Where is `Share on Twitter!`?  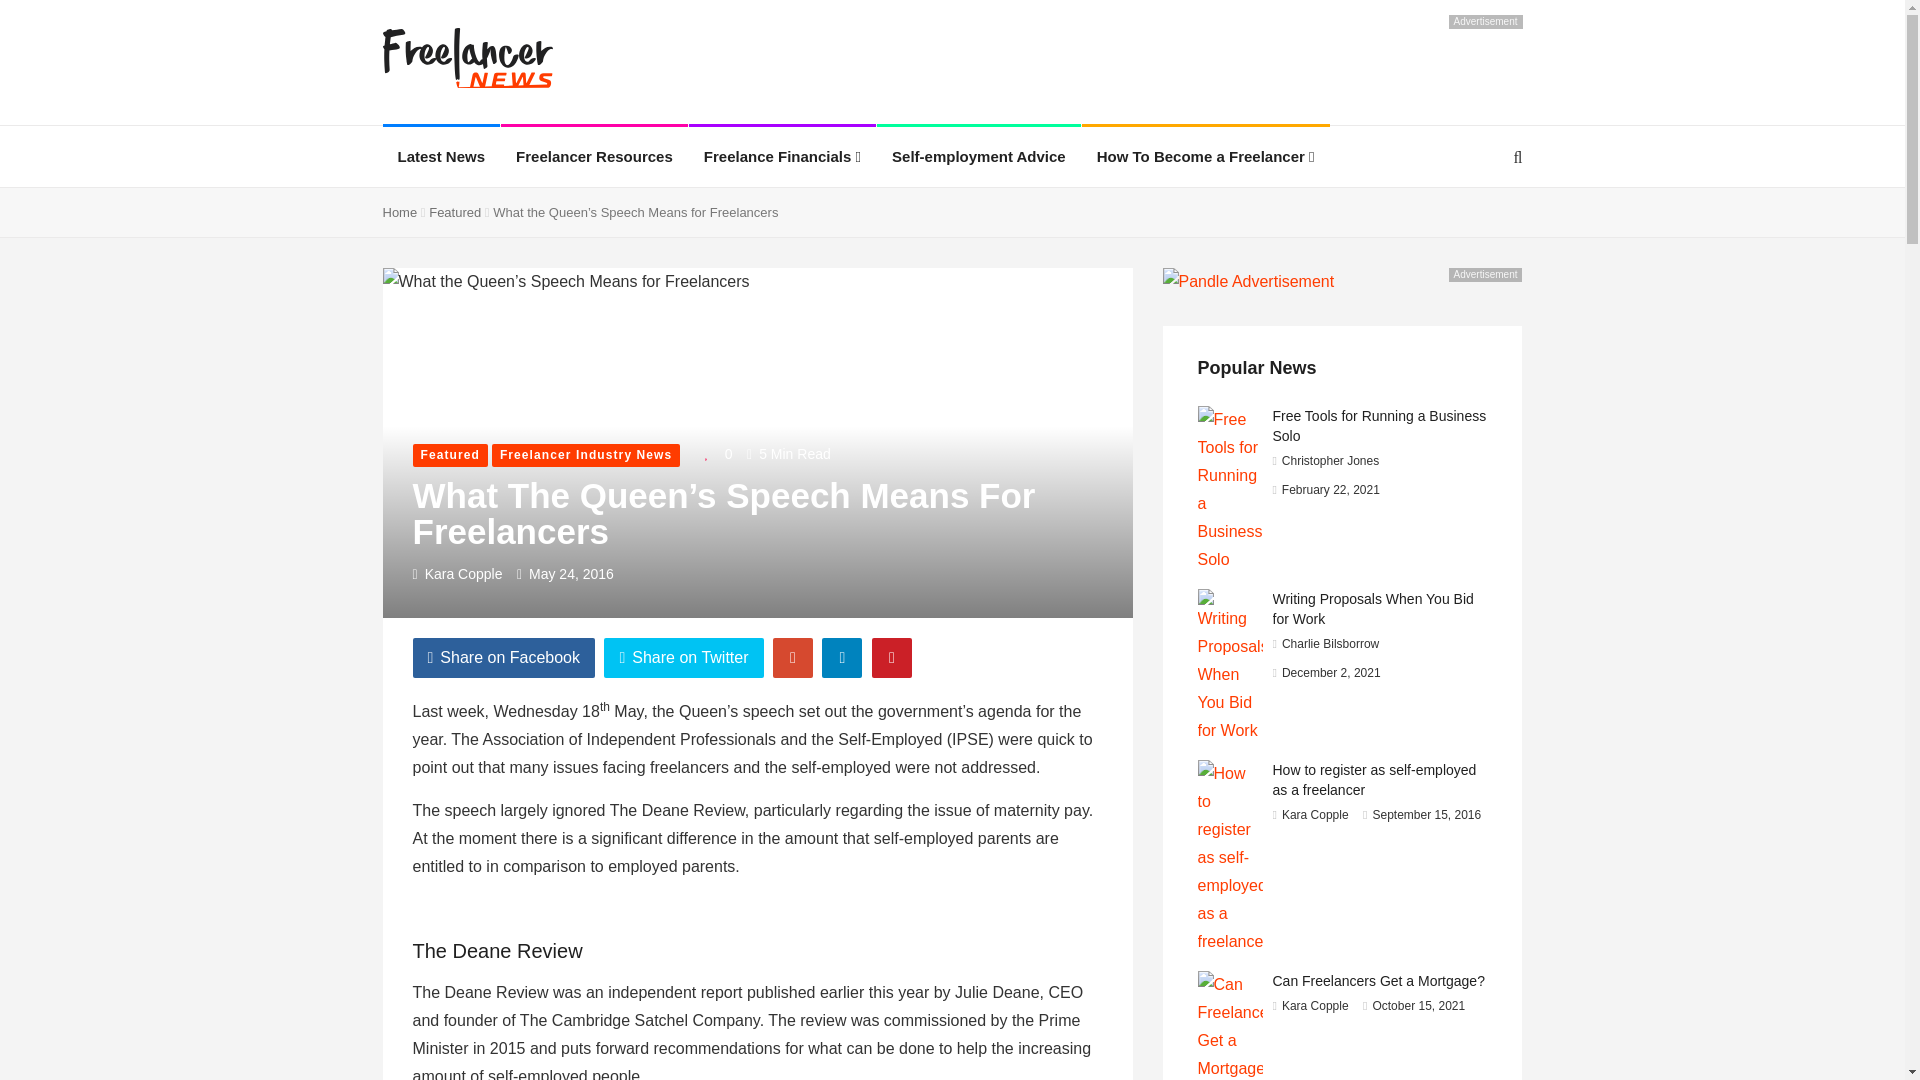
Share on Twitter! is located at coordinates (683, 658).